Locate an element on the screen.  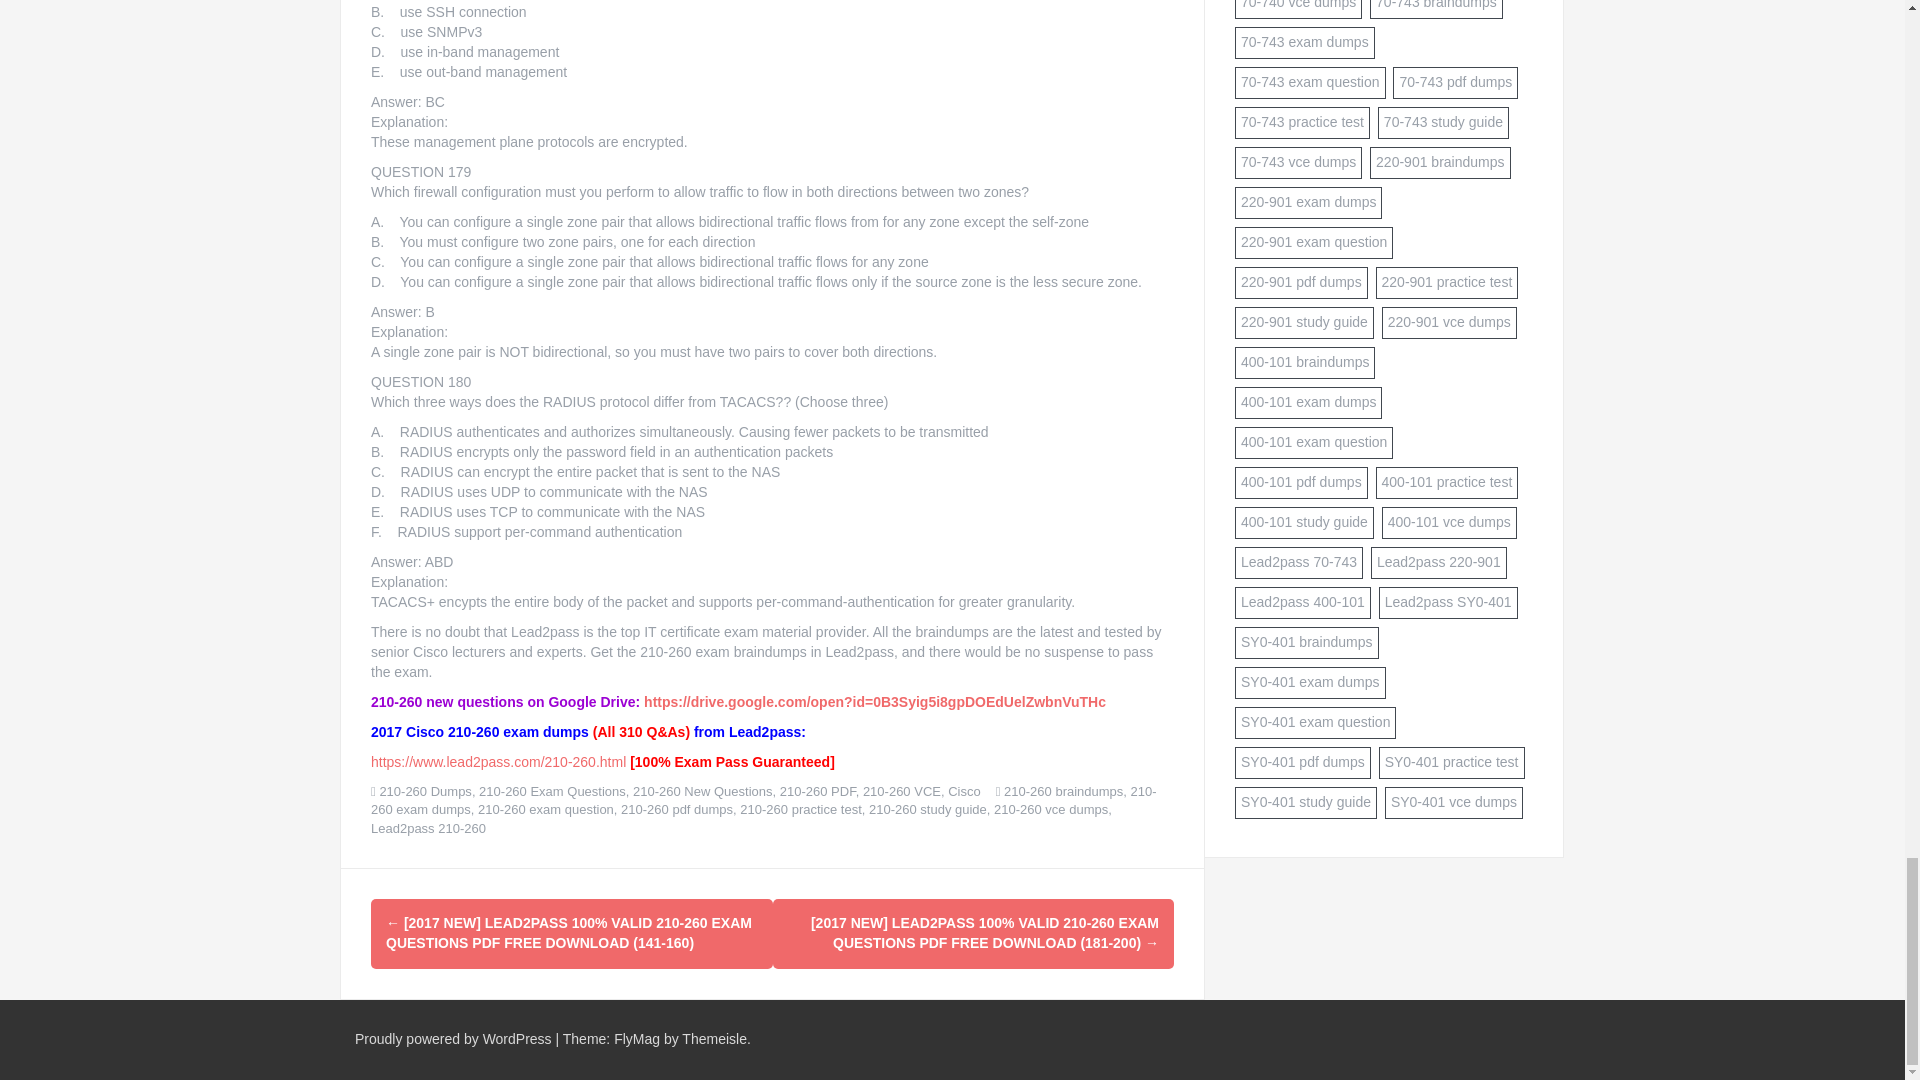
210-260 Dumps is located at coordinates (425, 792).